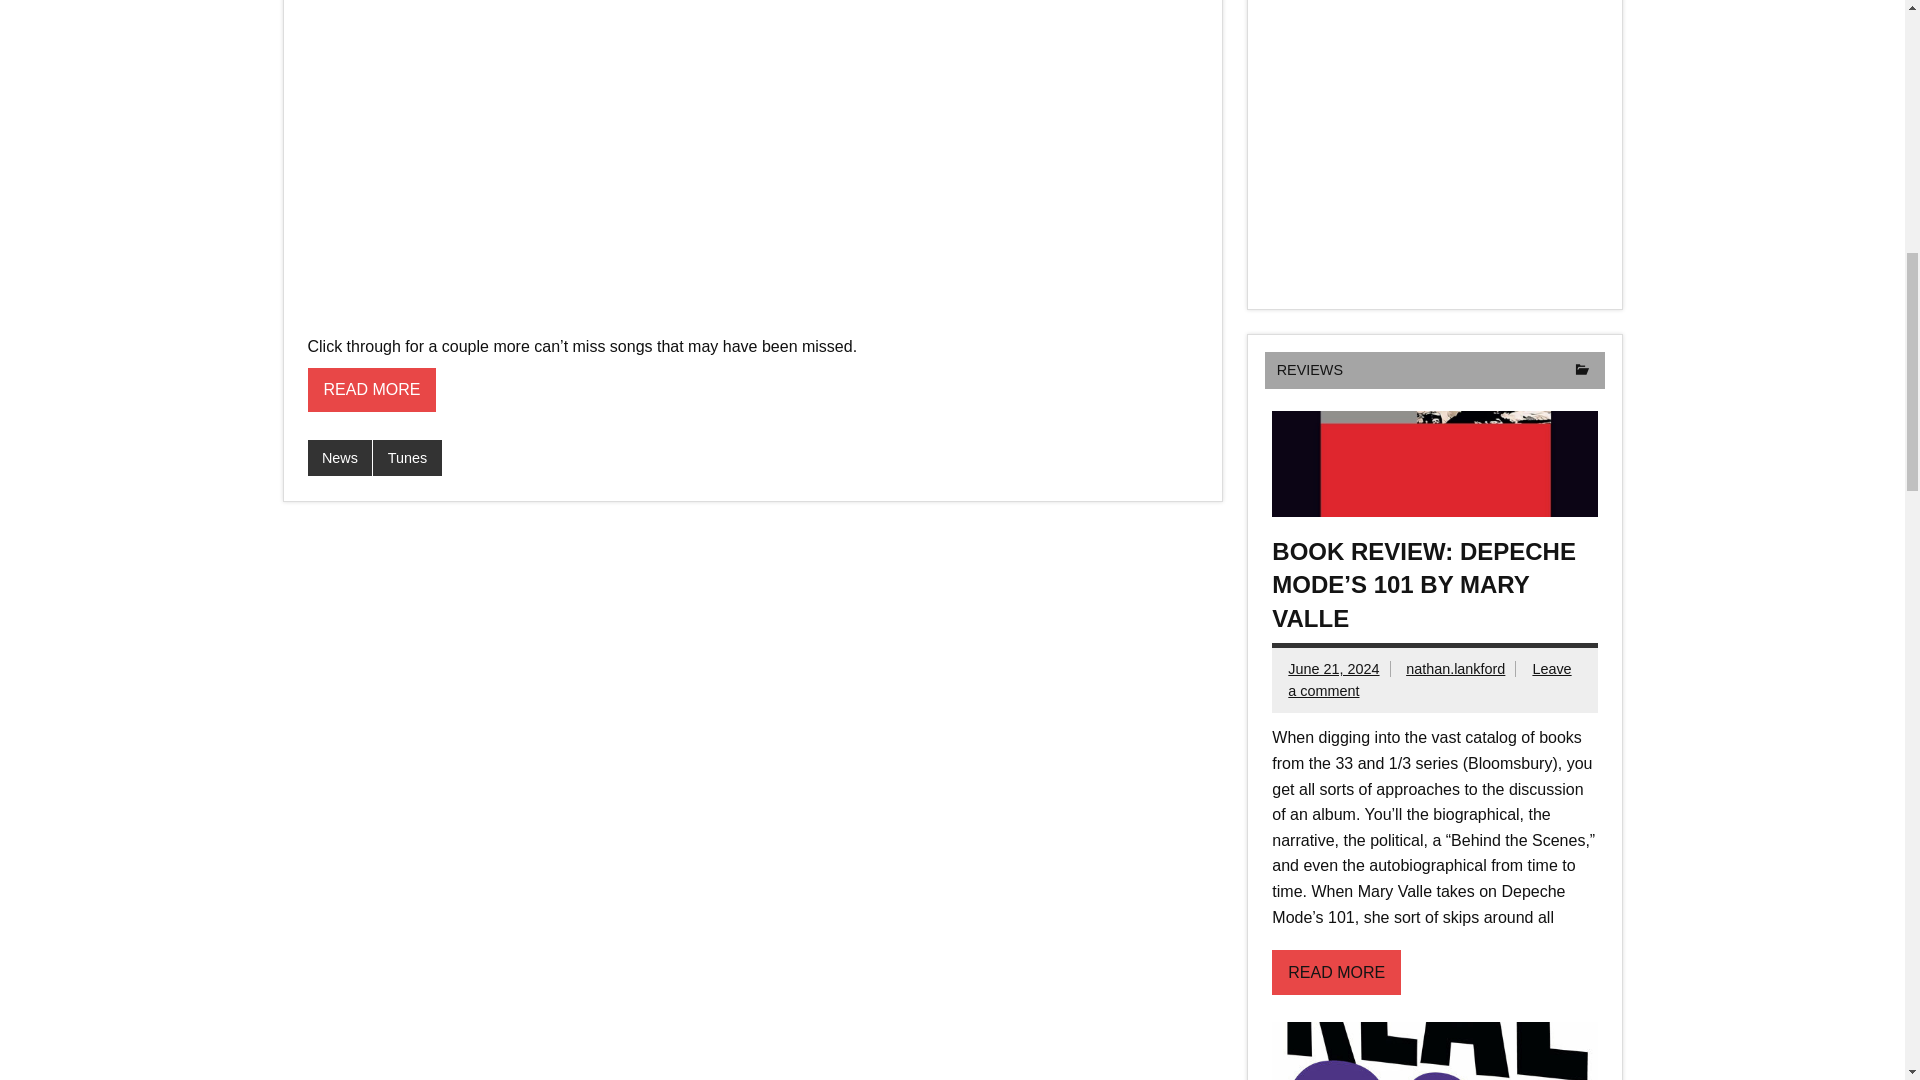  Describe the element at coordinates (1309, 370) in the screenshot. I see `REVIEWS` at that location.